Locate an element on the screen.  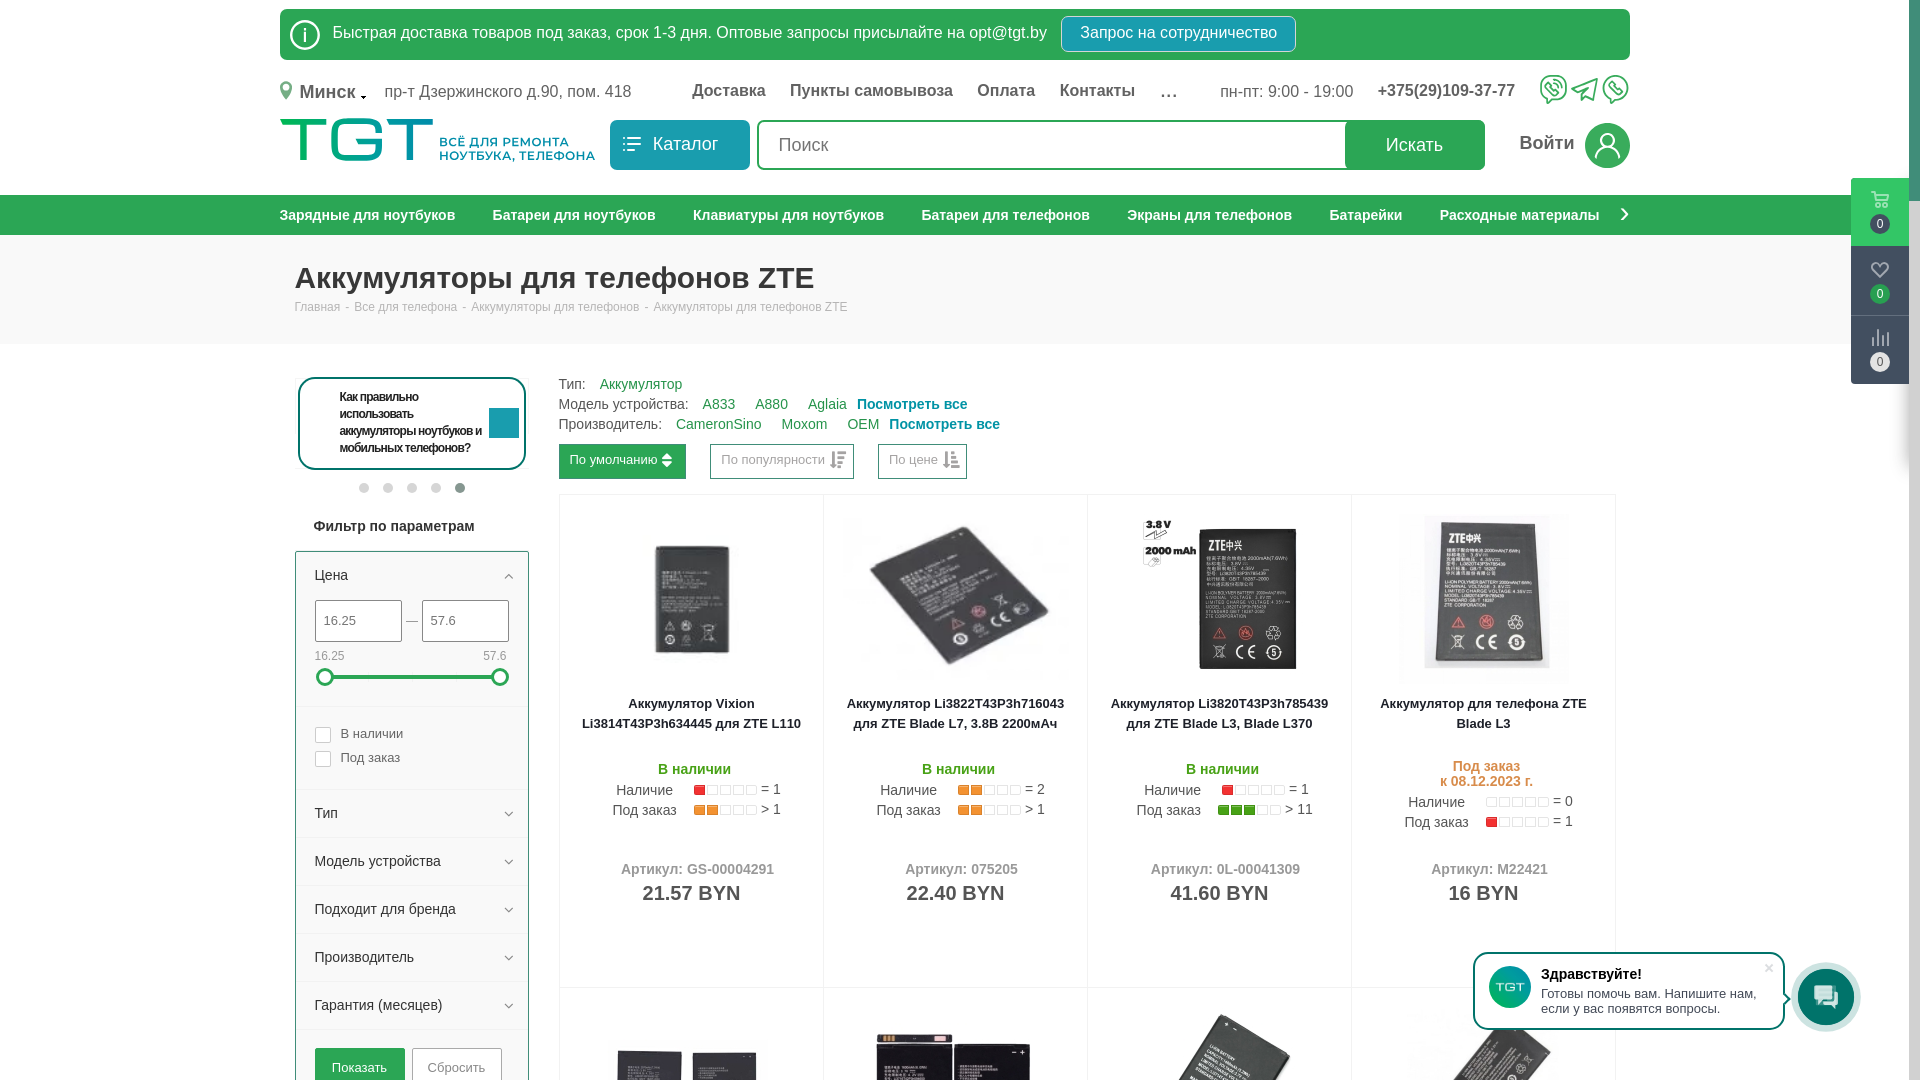
viber is located at coordinates (1554, 89).